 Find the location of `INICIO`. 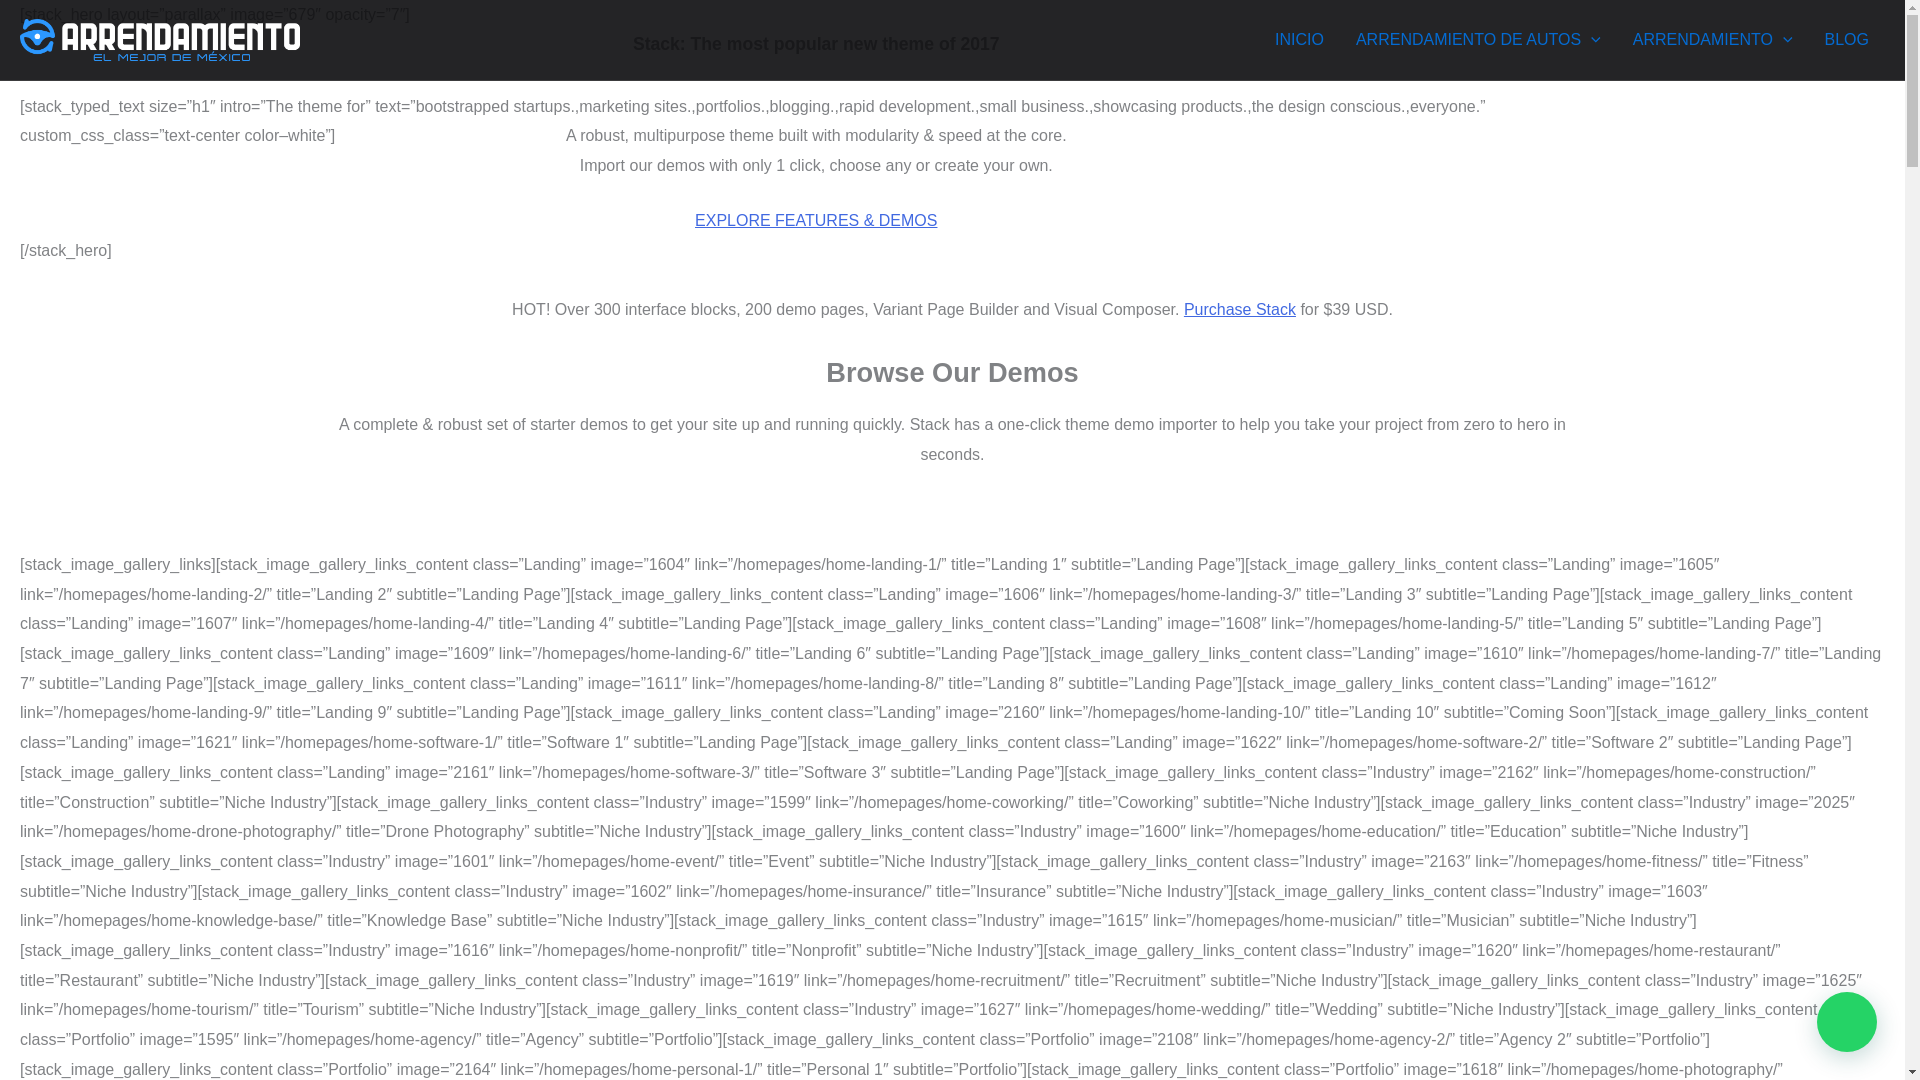

INICIO is located at coordinates (1300, 40).